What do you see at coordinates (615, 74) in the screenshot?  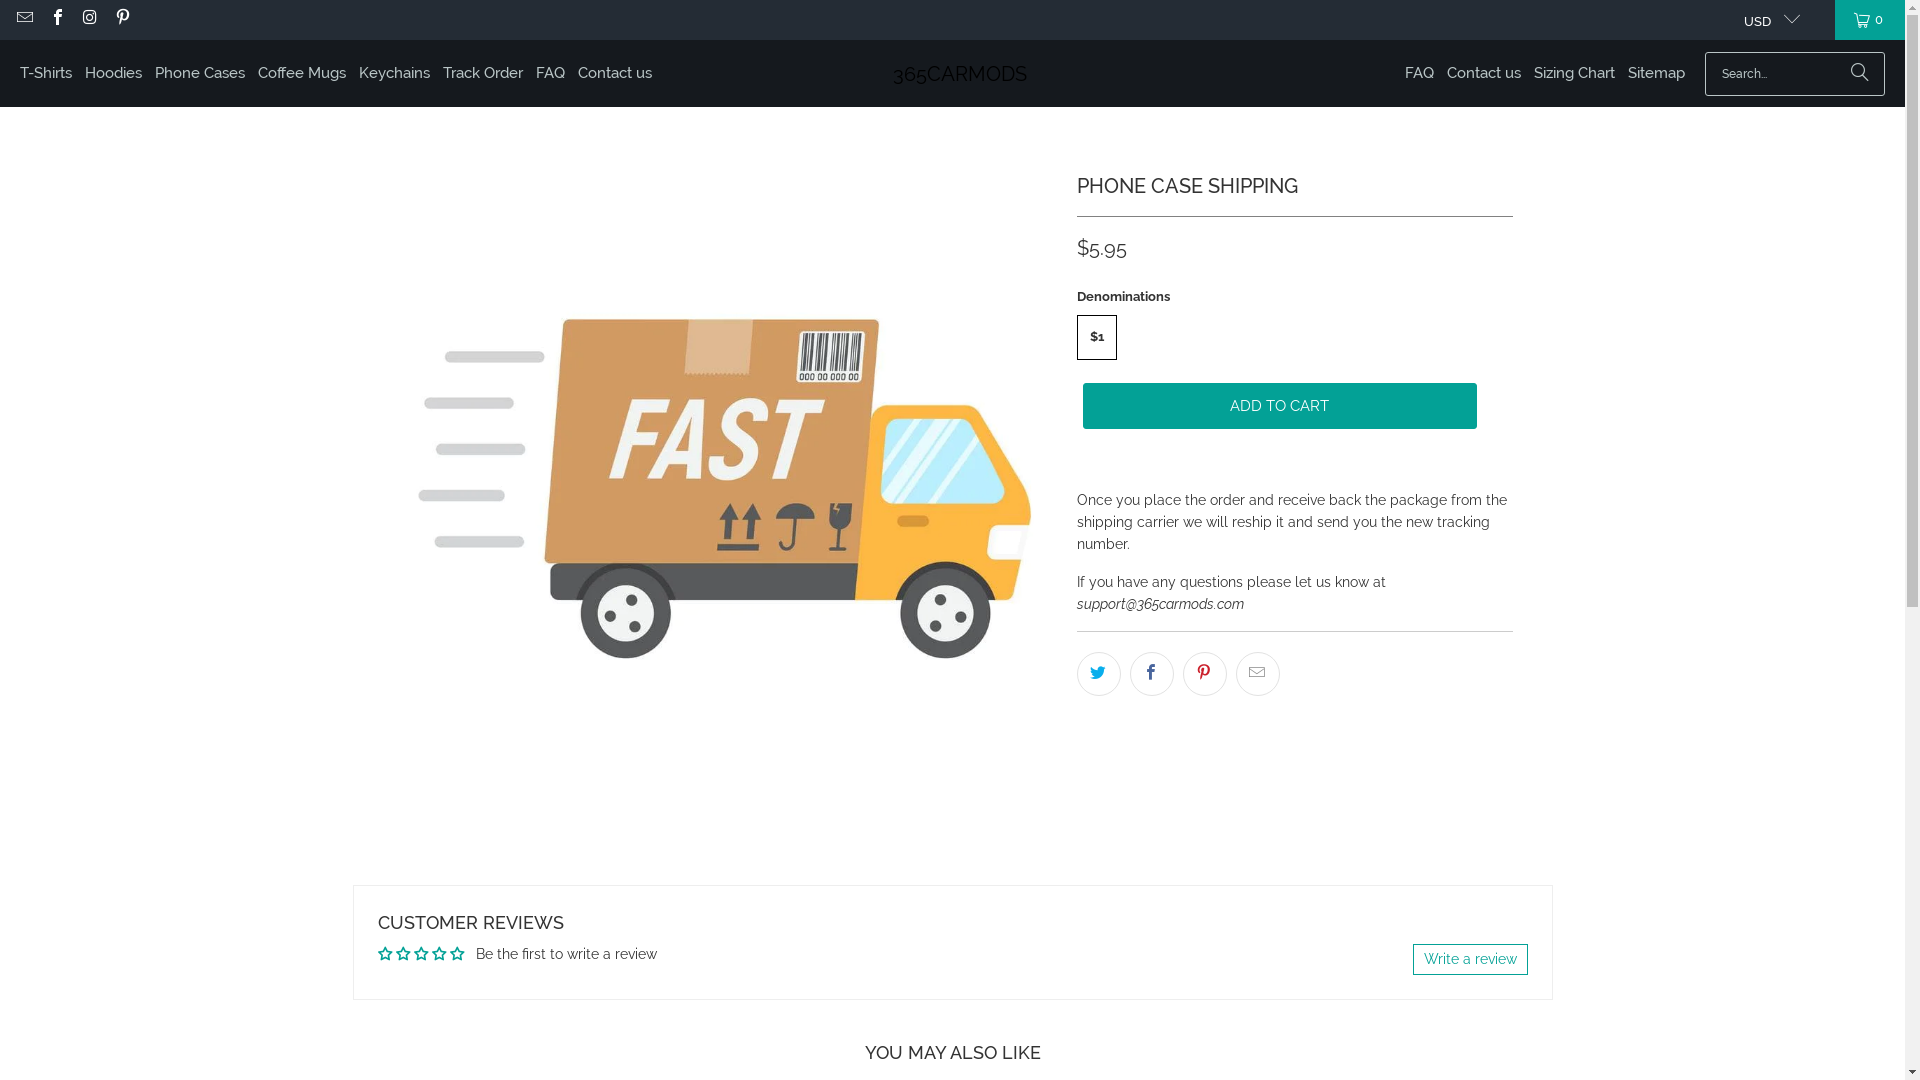 I see `Contact us` at bounding box center [615, 74].